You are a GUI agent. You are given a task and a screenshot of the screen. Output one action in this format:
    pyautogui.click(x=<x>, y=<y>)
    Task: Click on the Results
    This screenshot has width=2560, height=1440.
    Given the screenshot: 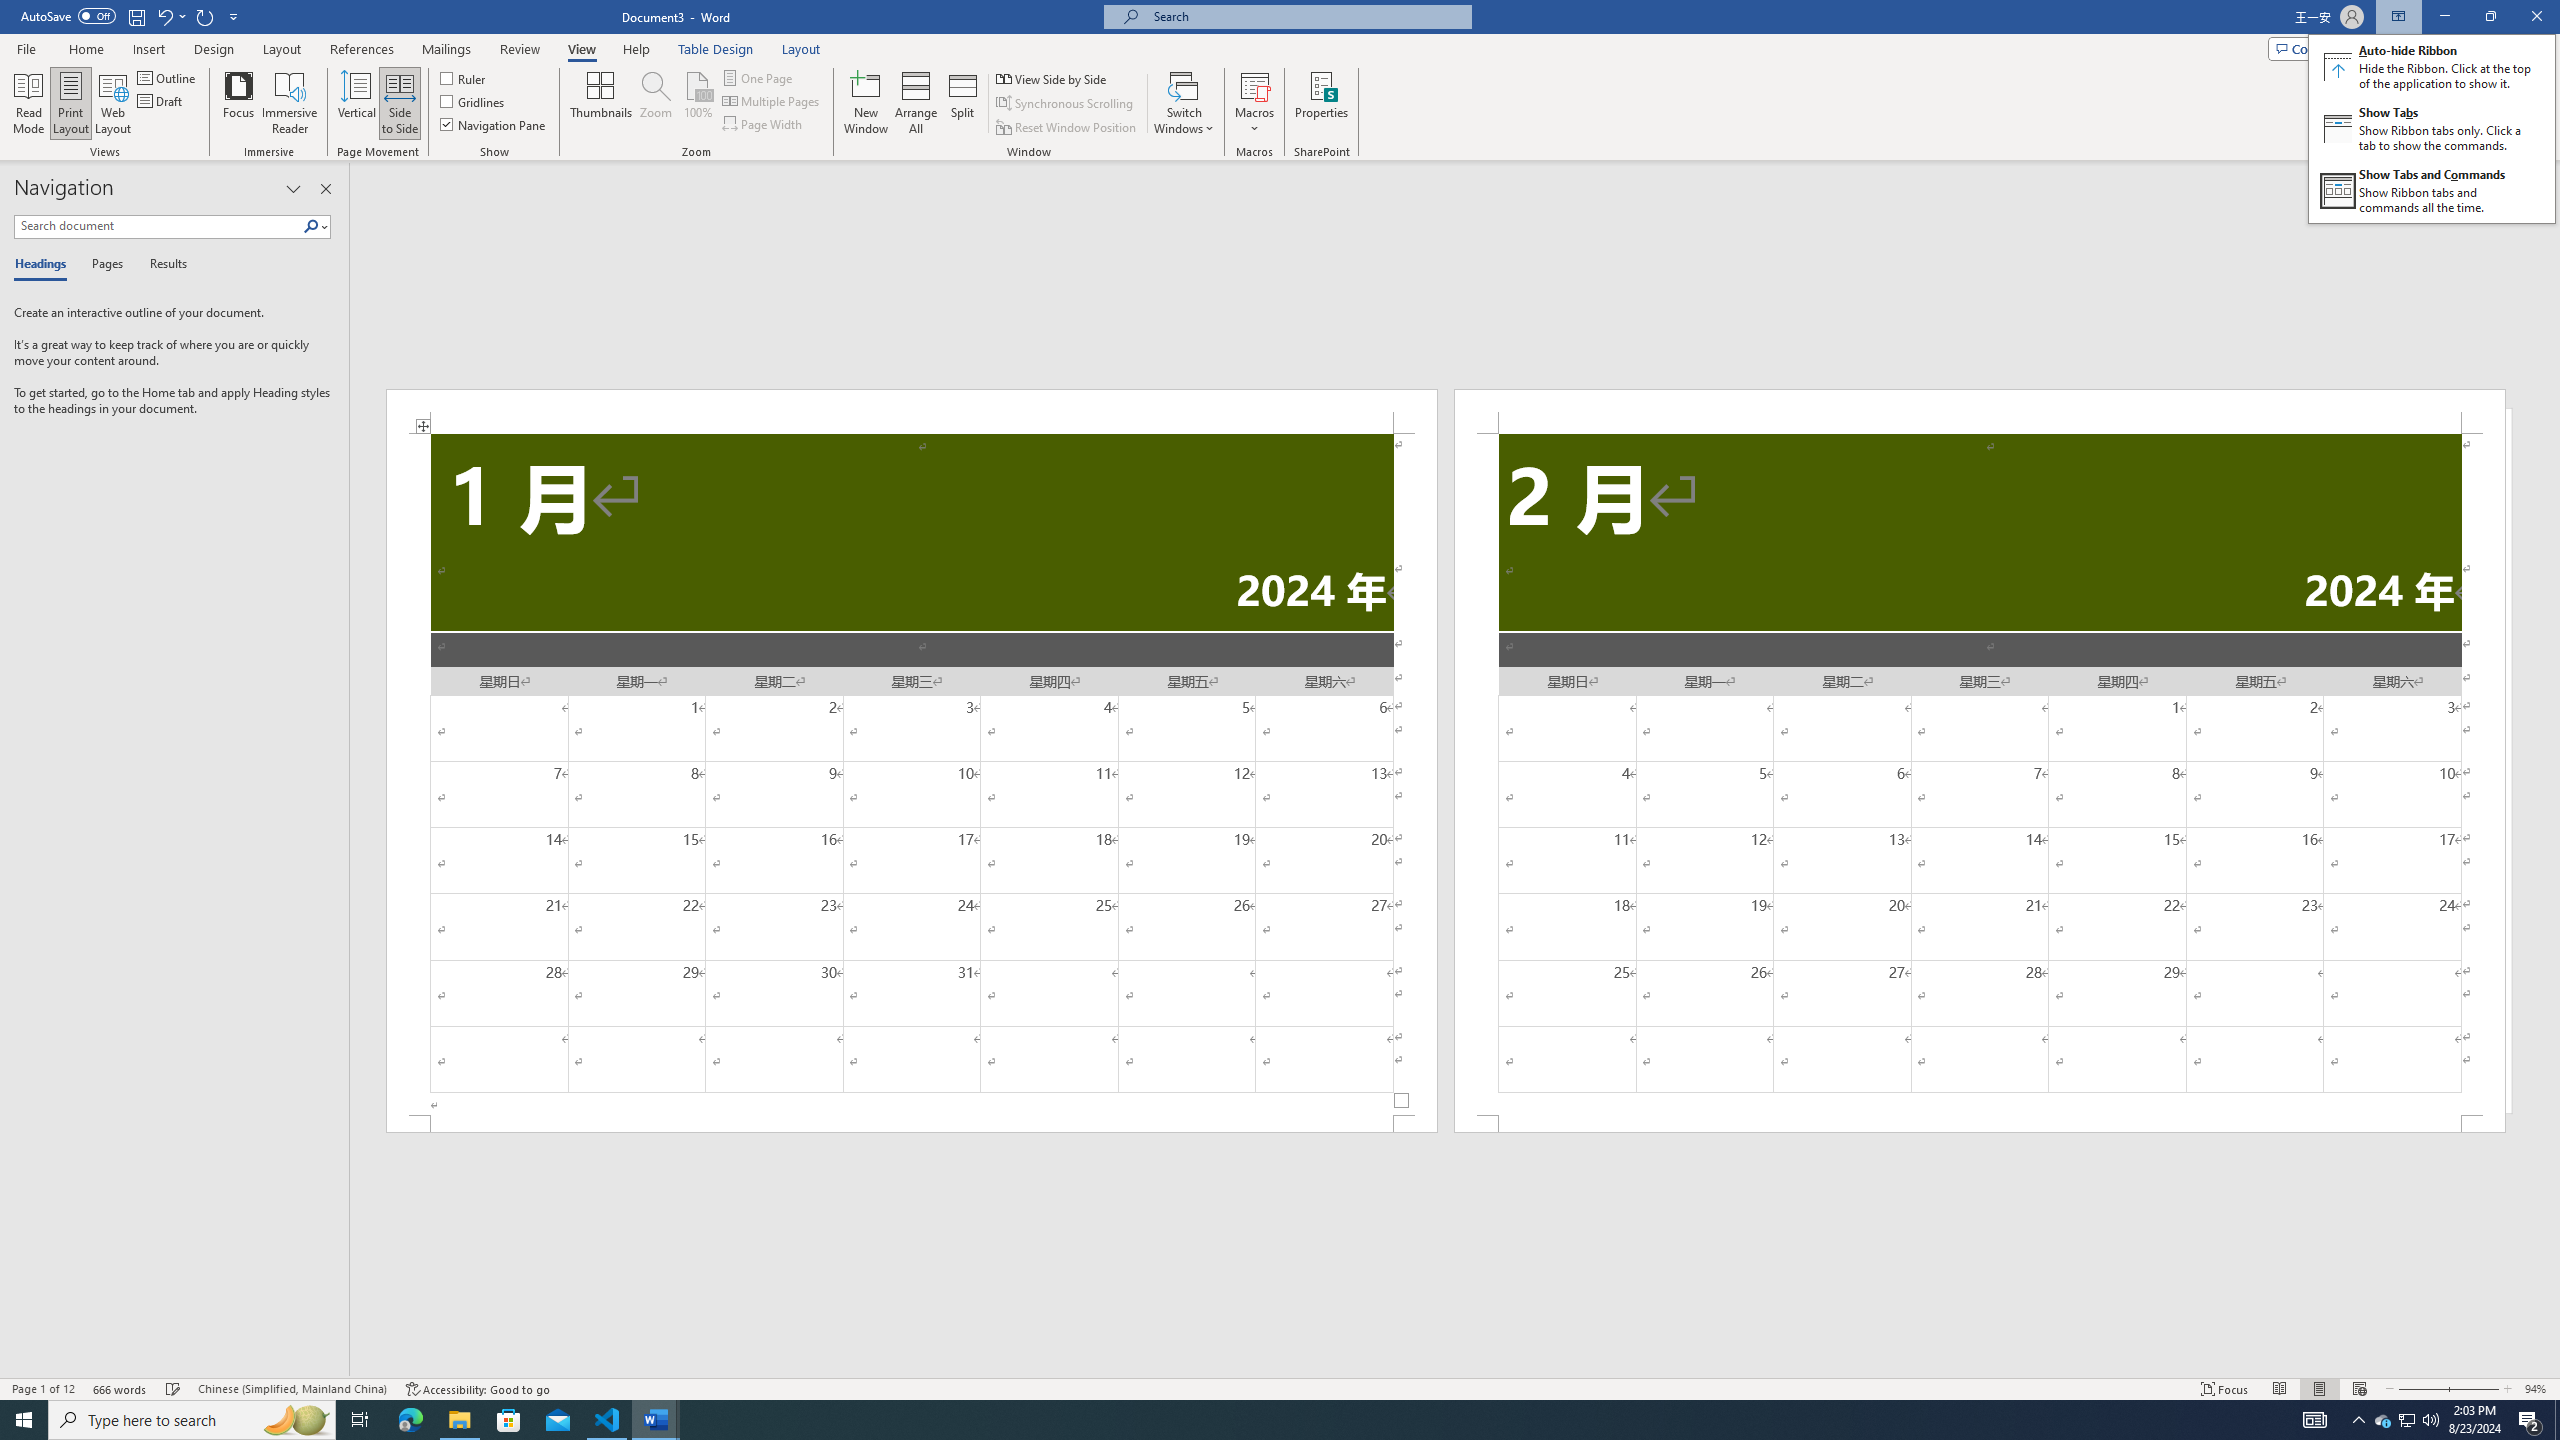 What is the action you would take?
    pyautogui.click(x=161, y=265)
    